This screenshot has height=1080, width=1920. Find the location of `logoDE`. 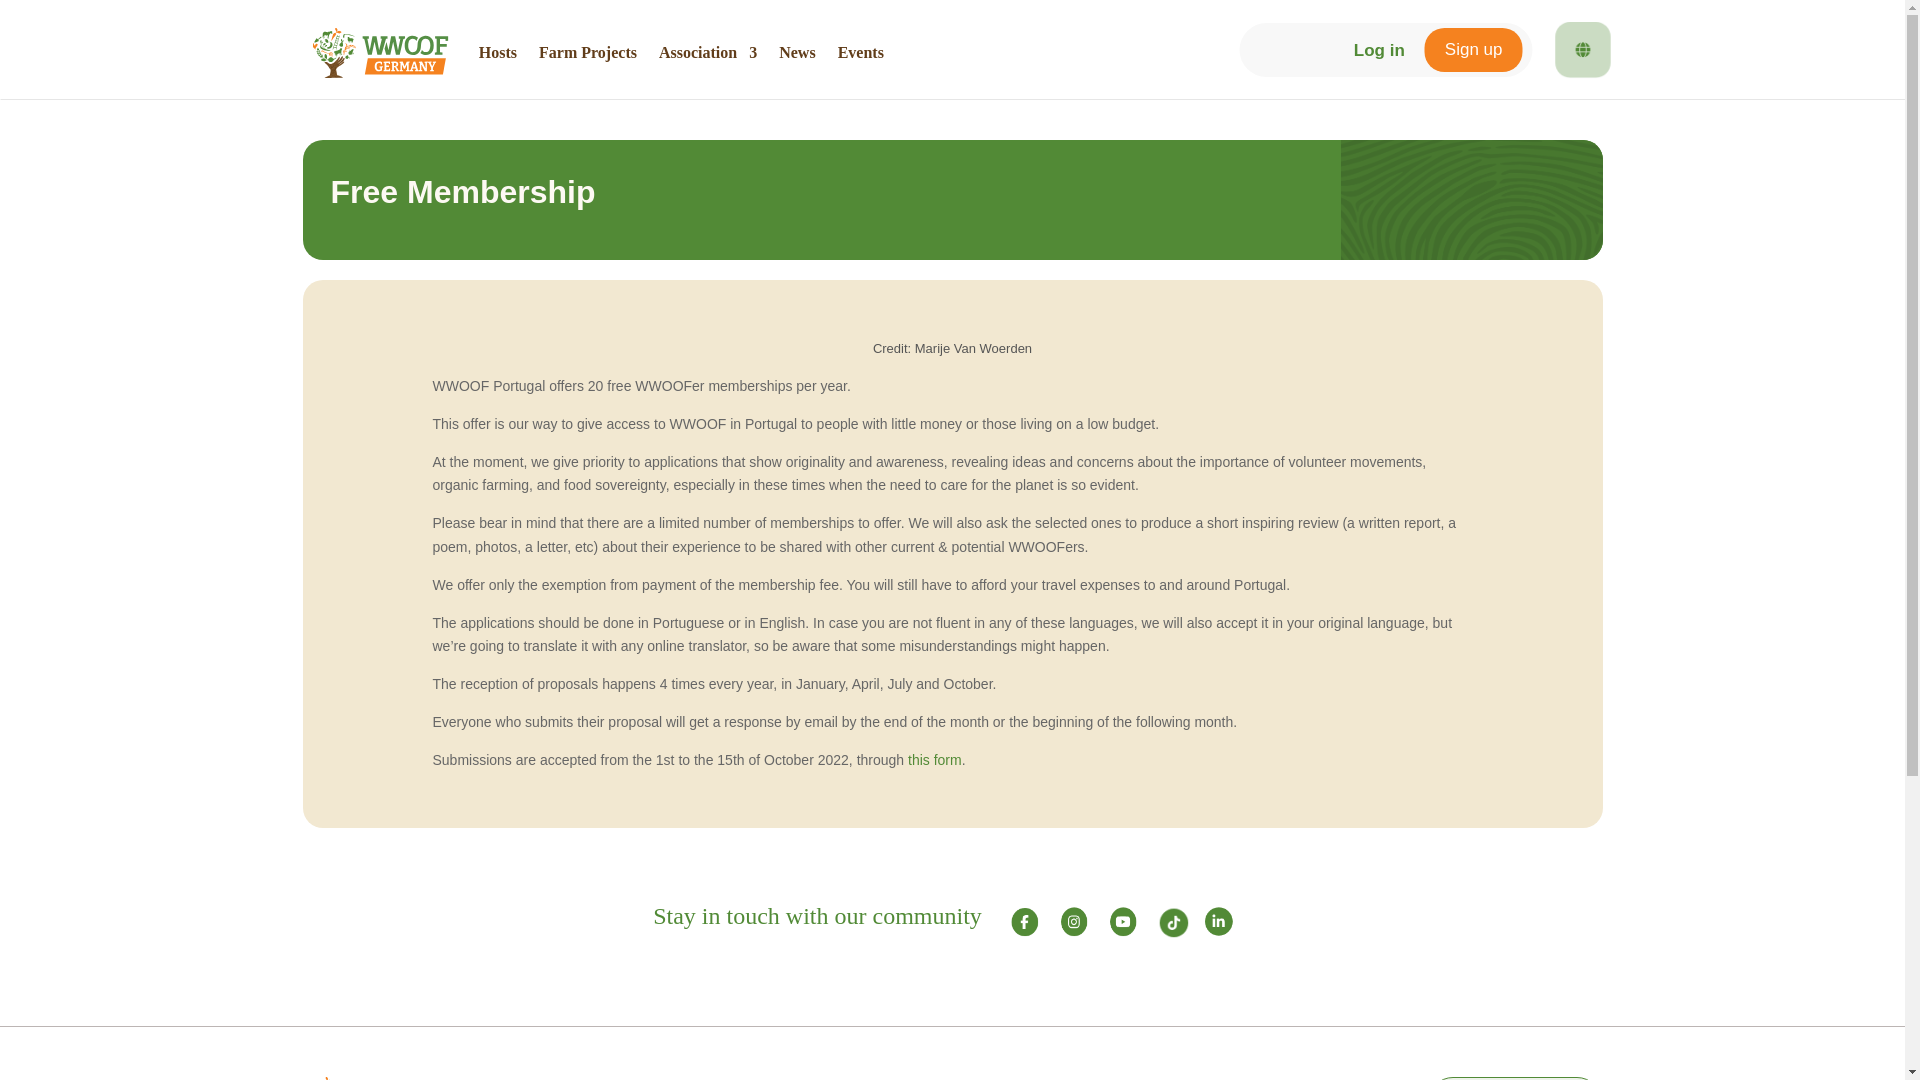

logoDE is located at coordinates (369, 1078).